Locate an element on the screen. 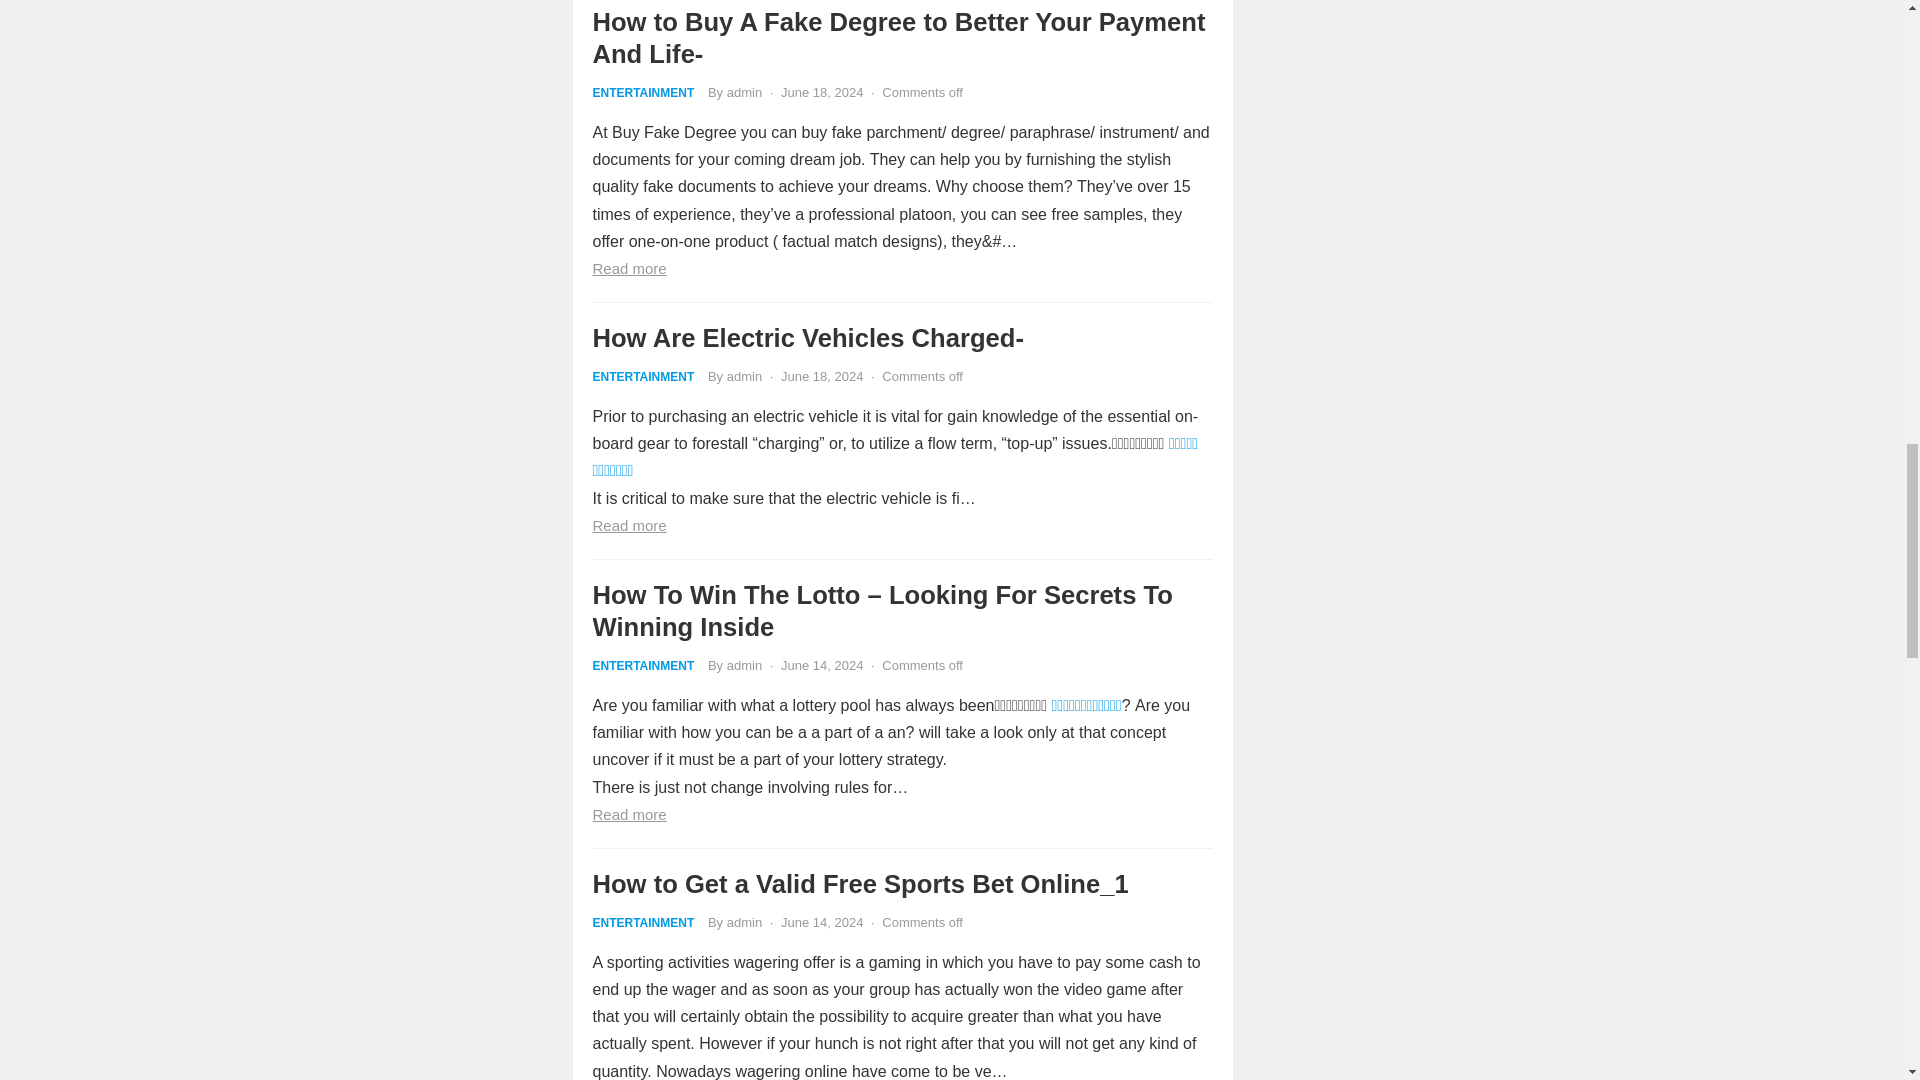 This screenshot has width=1920, height=1080. Posts by admin is located at coordinates (744, 92).